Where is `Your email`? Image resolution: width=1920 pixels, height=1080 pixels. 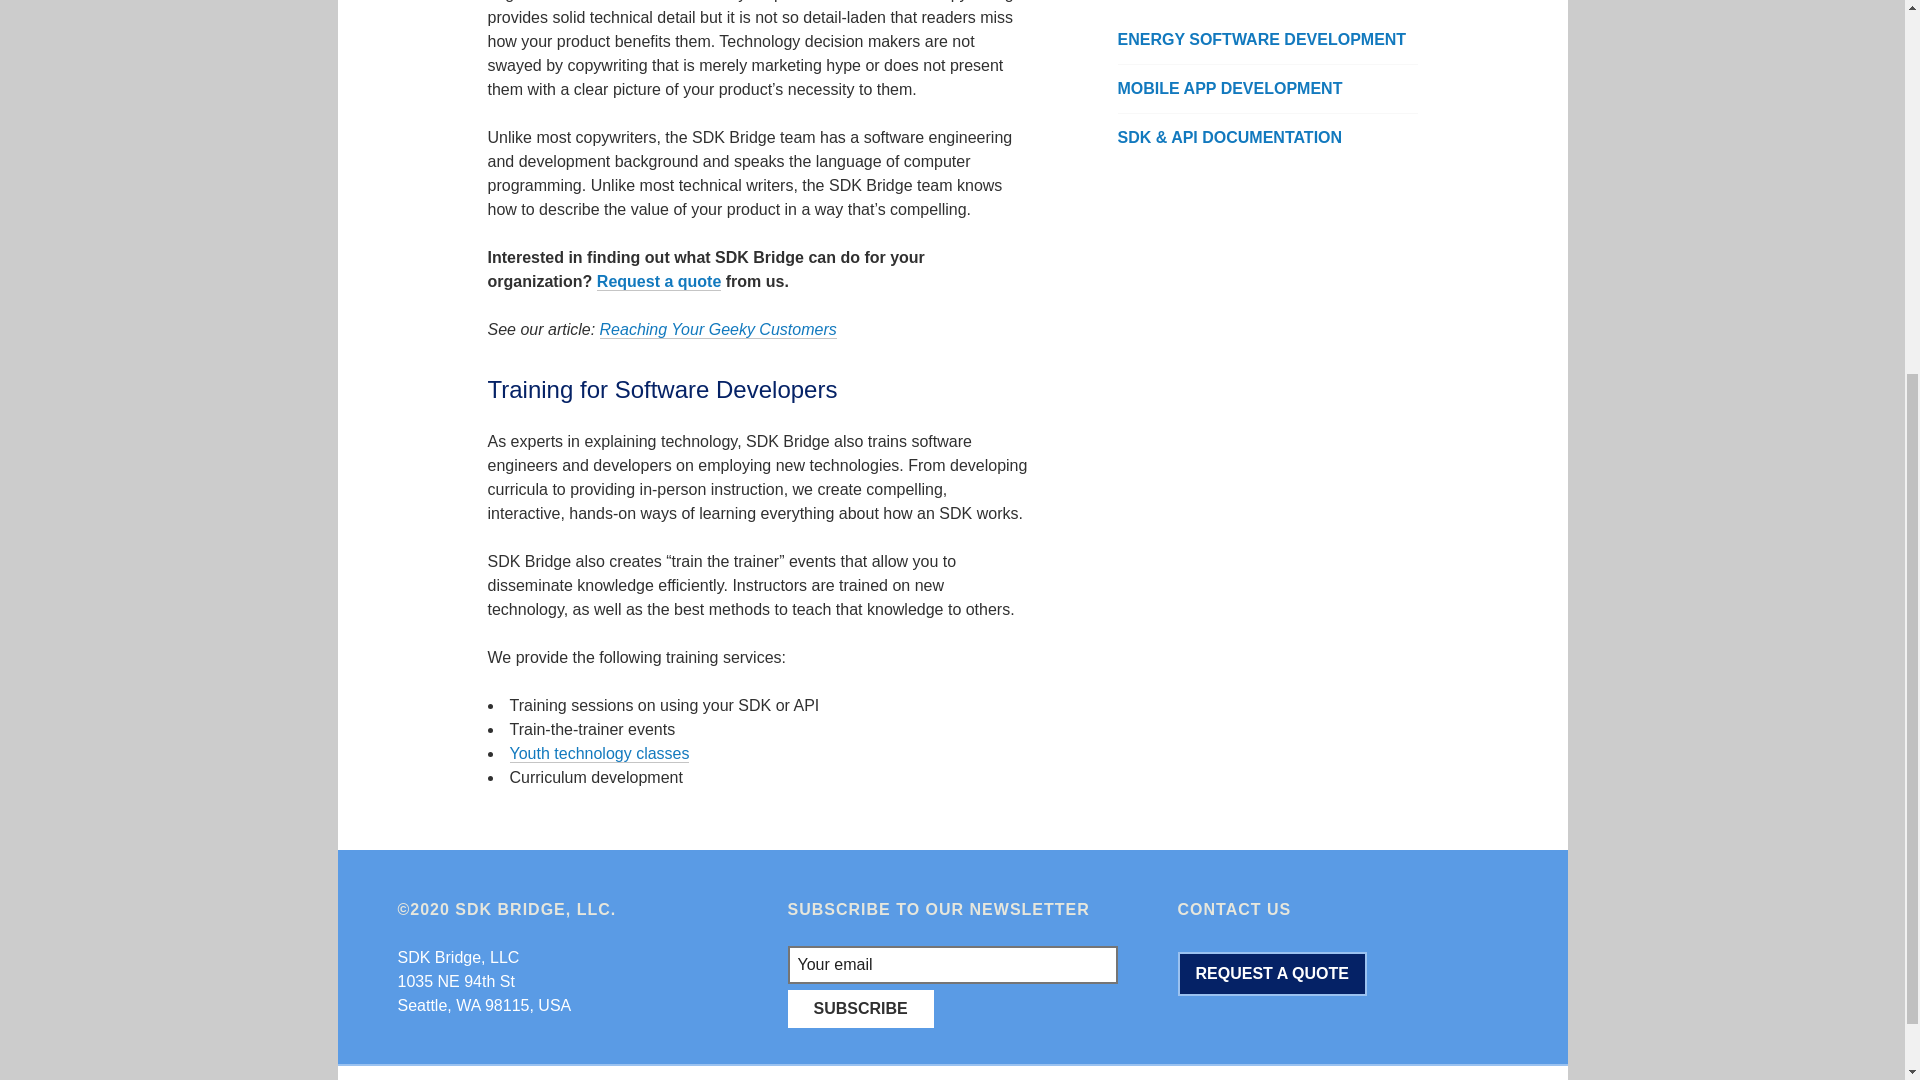
Your email is located at coordinates (952, 964).